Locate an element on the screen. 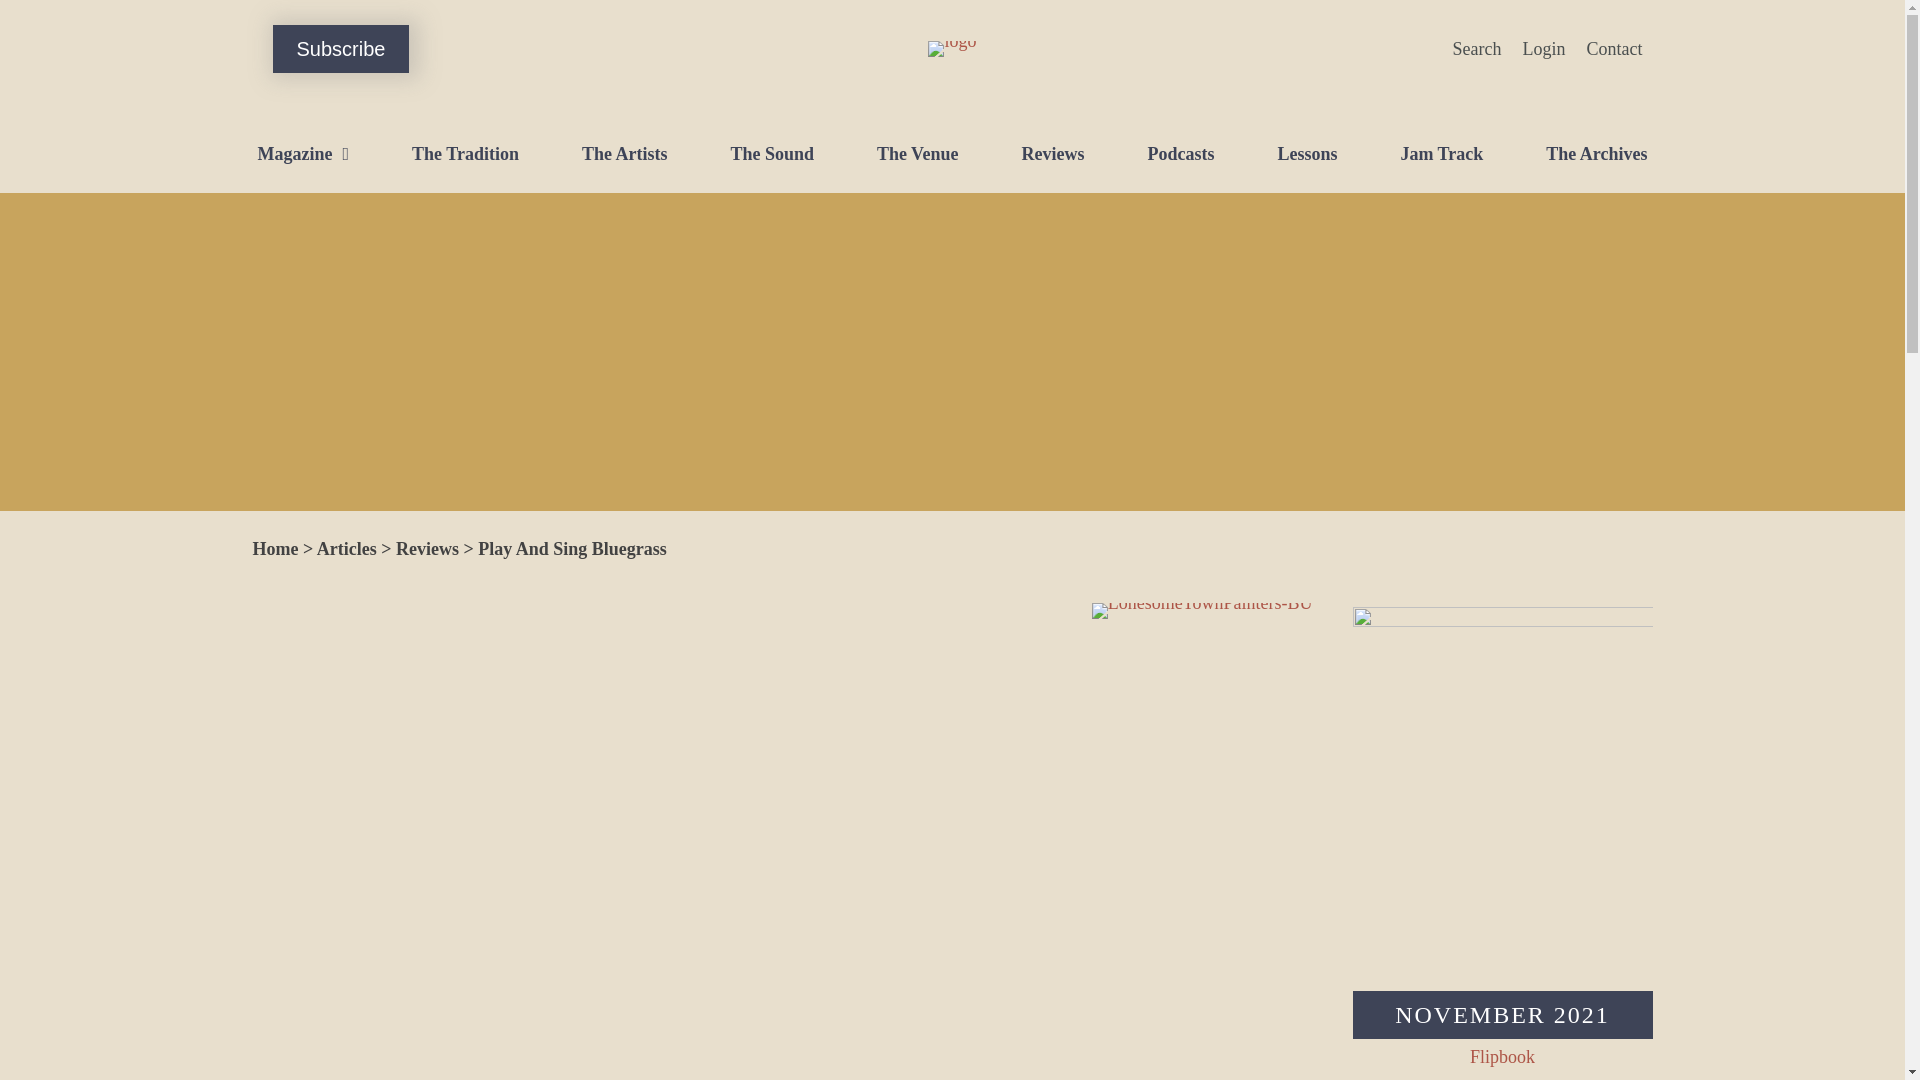 The image size is (1920, 1080). logo is located at coordinates (951, 49).